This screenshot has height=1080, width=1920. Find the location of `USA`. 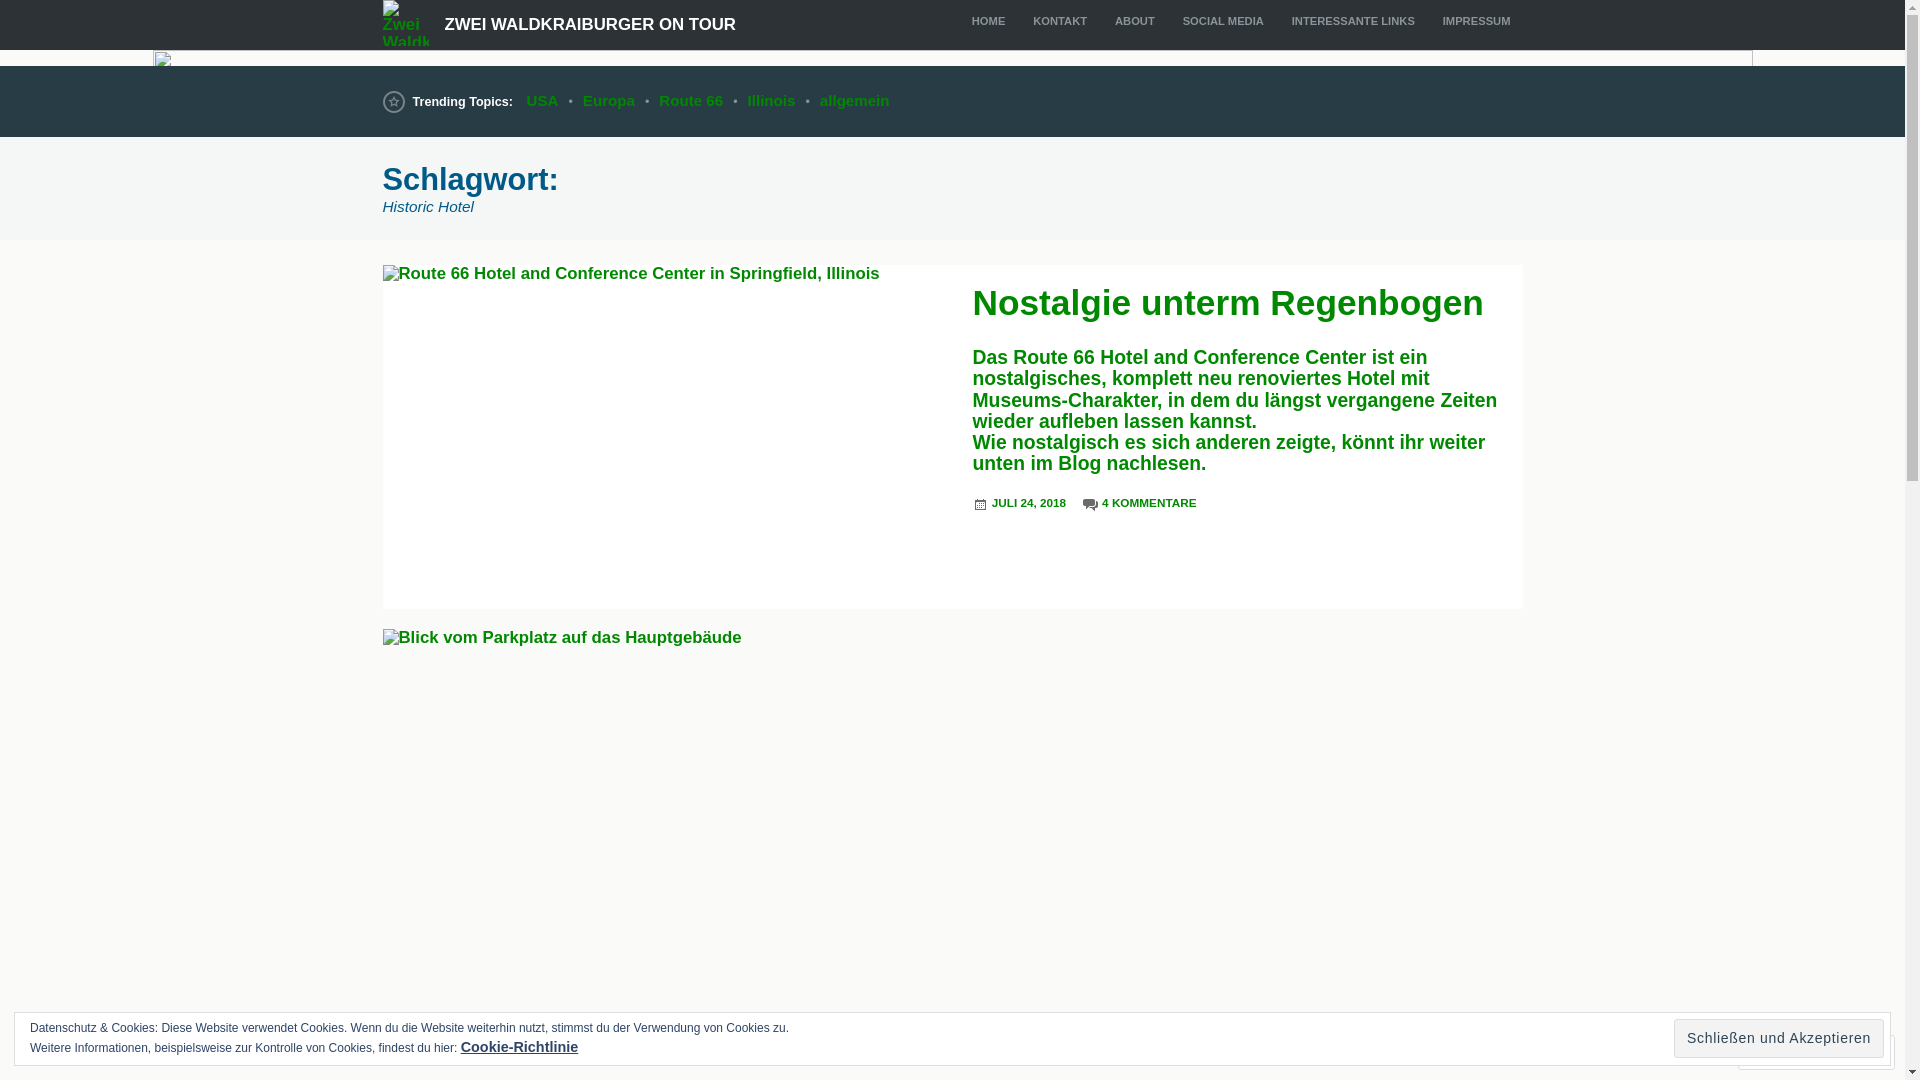

USA is located at coordinates (543, 101).